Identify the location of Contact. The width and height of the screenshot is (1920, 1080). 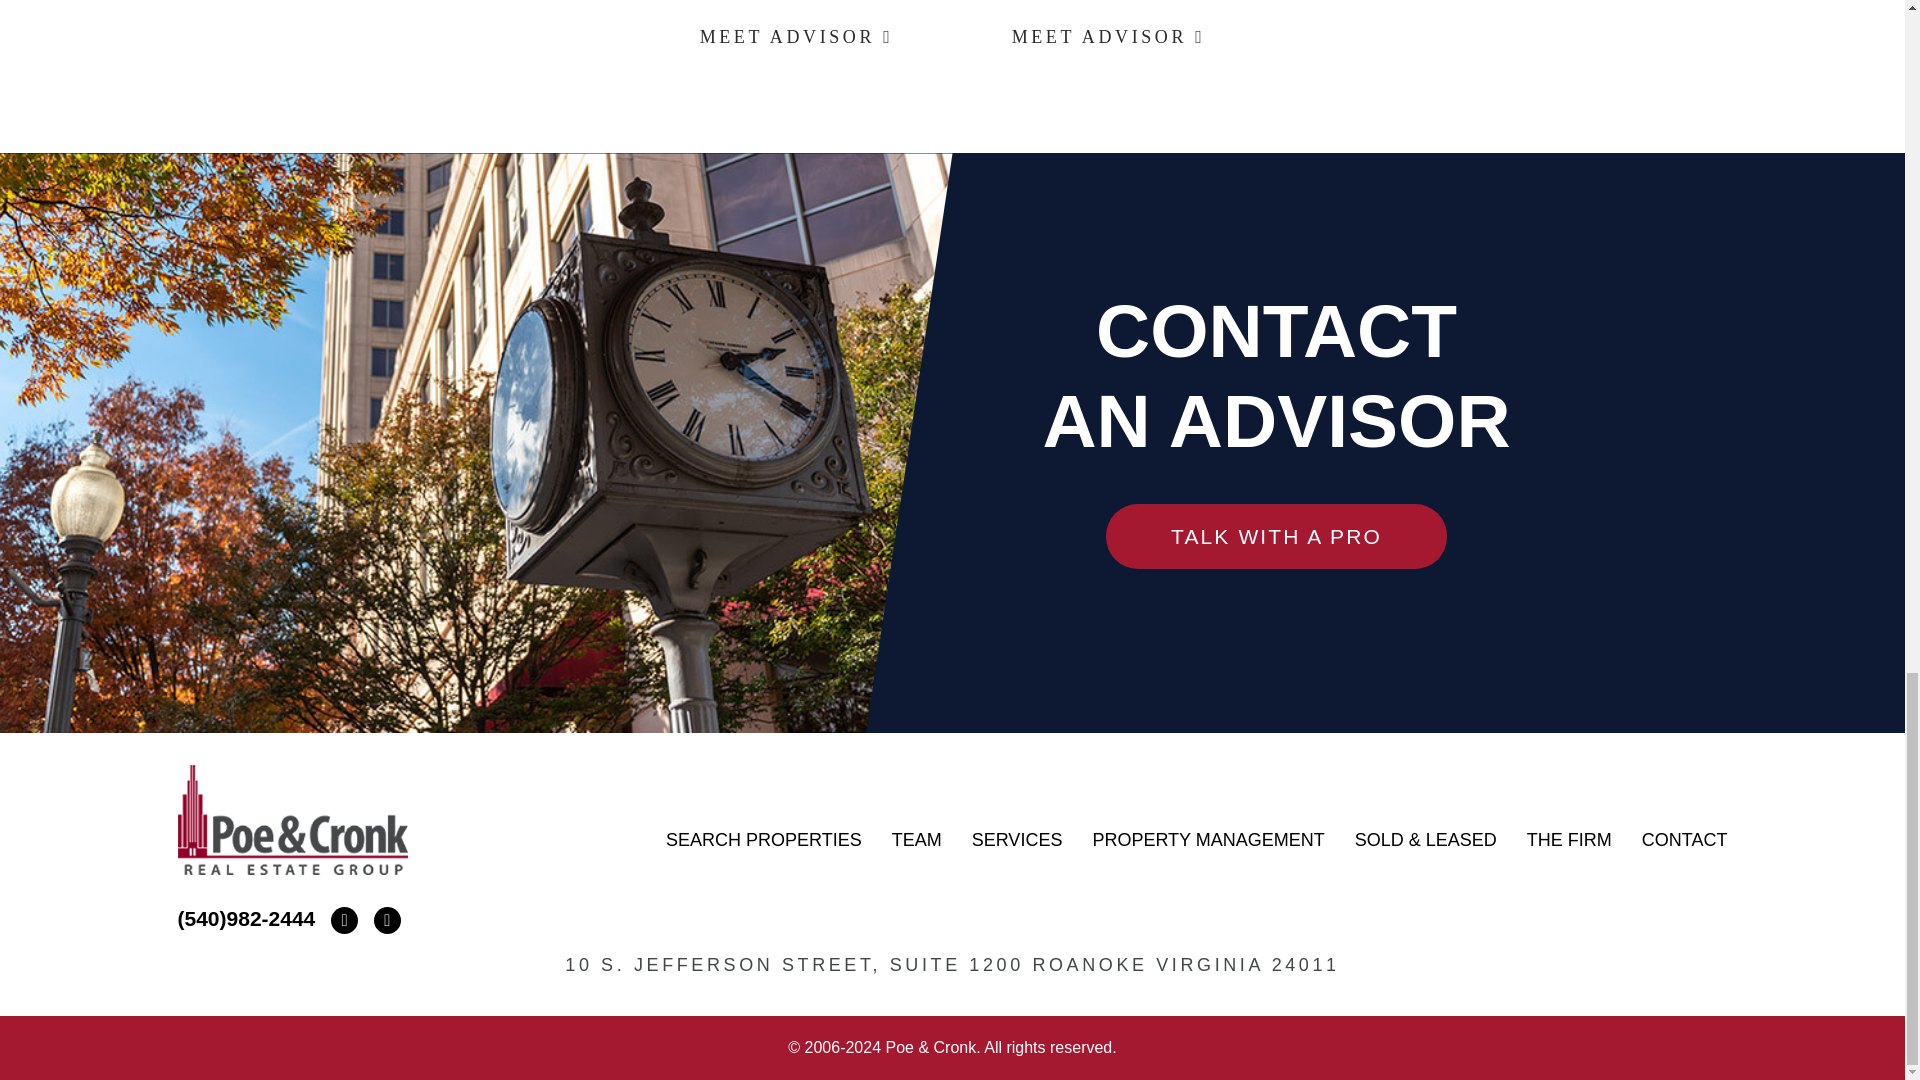
(1684, 840).